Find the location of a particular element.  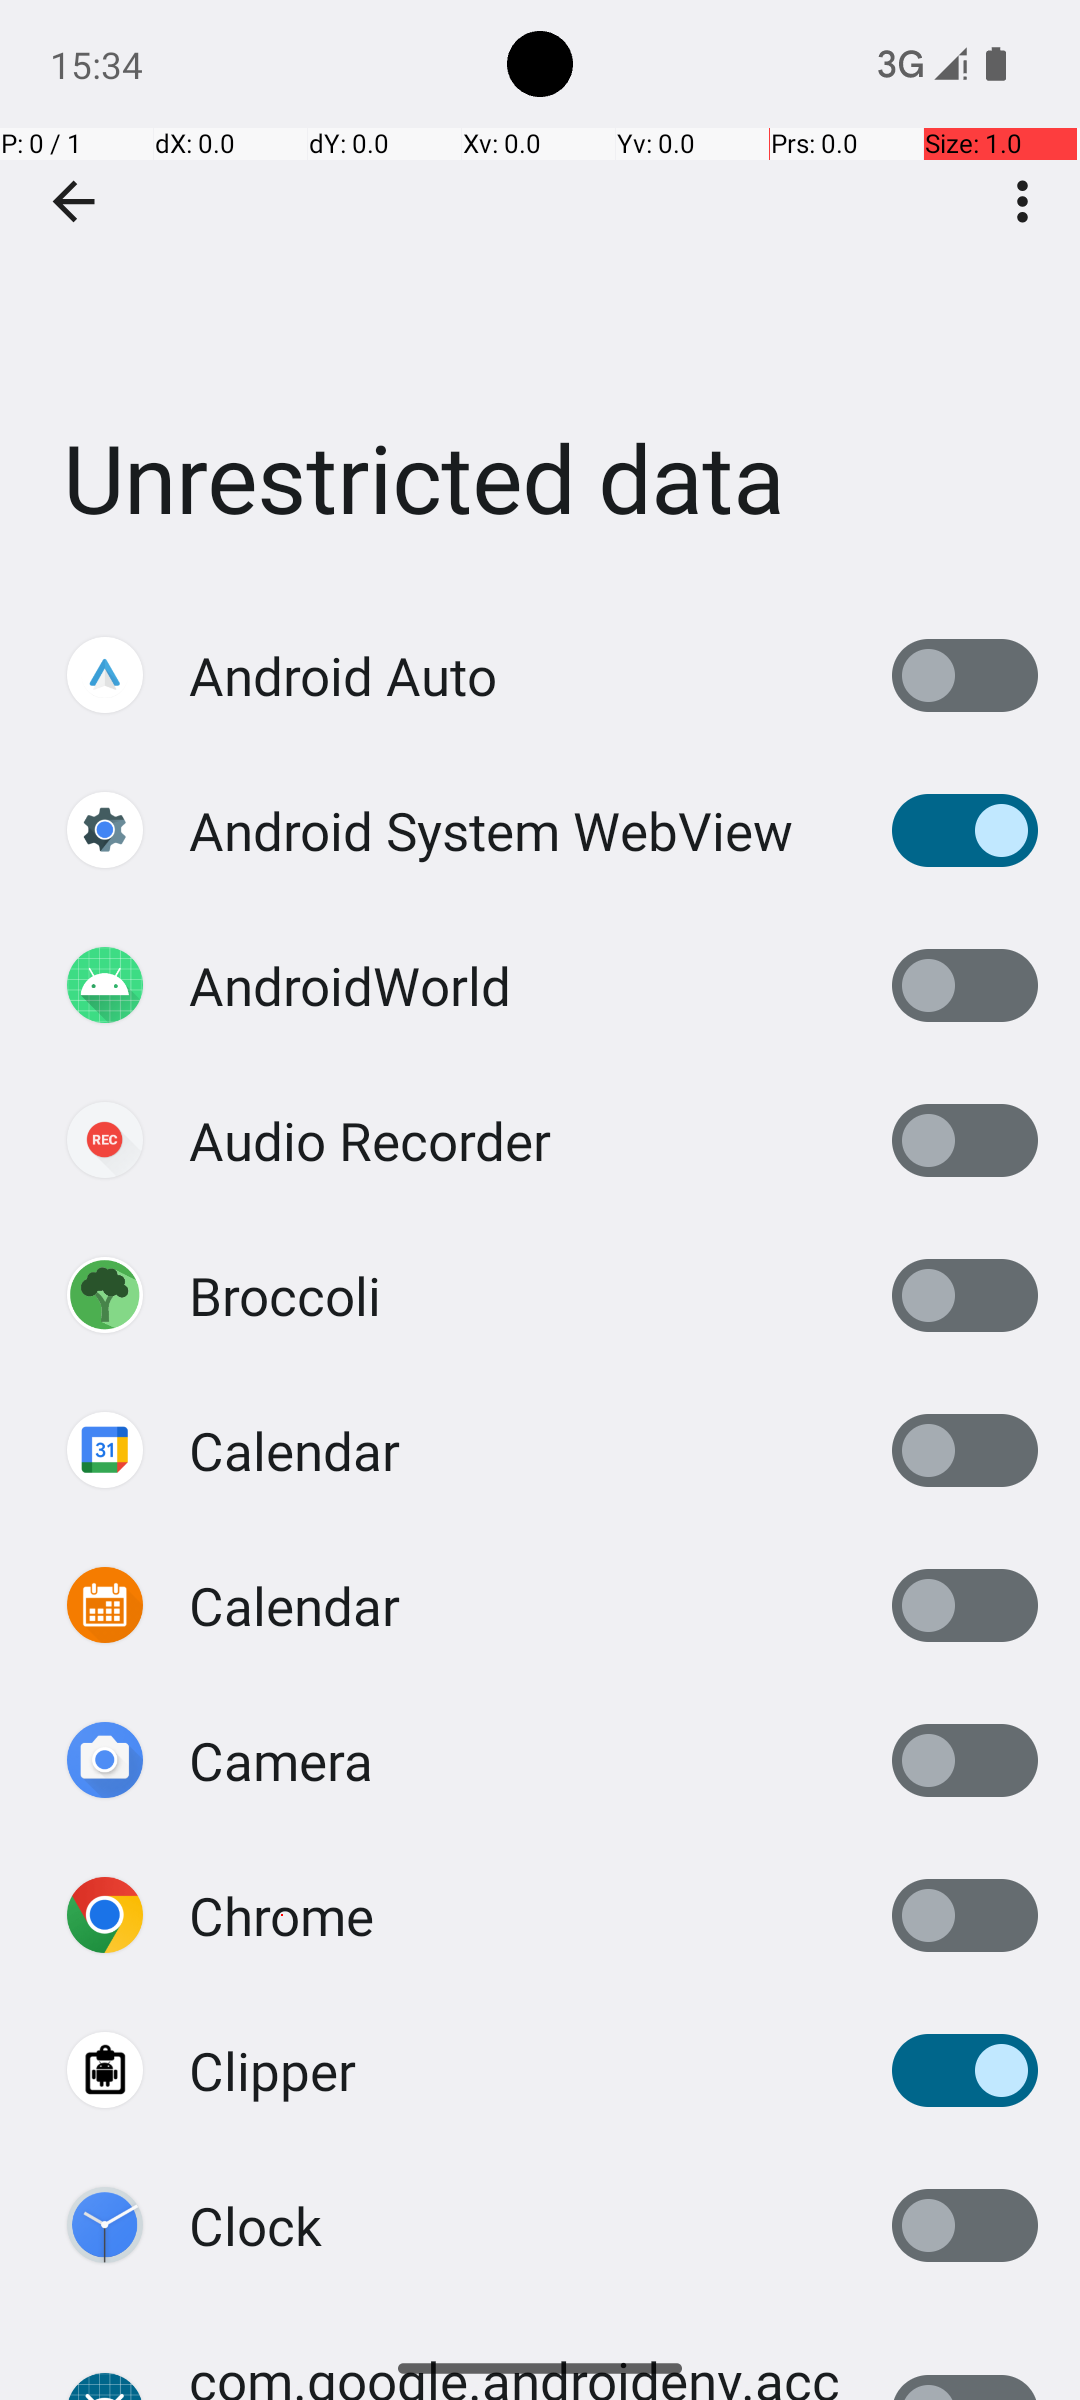

Camera is located at coordinates (281, 1760).